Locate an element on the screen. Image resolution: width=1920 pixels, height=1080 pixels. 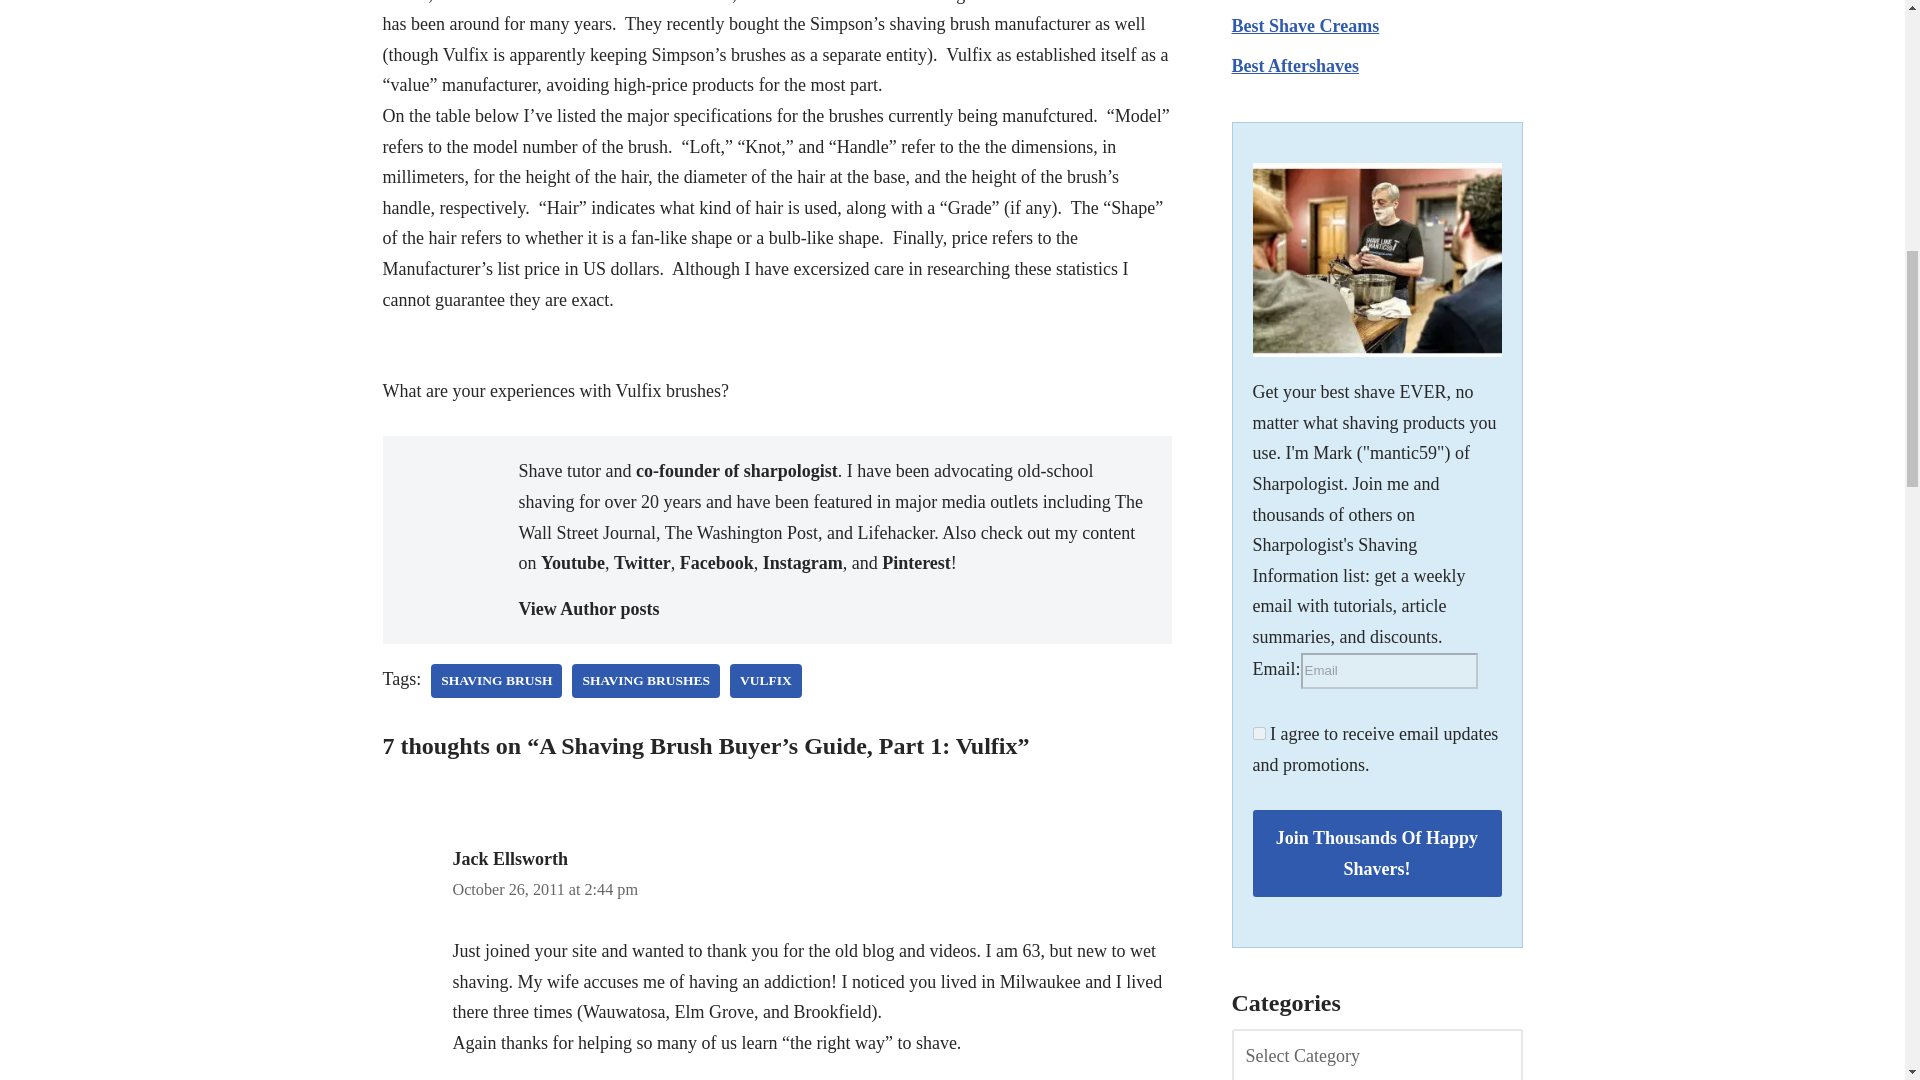
vulfix is located at coordinates (766, 680).